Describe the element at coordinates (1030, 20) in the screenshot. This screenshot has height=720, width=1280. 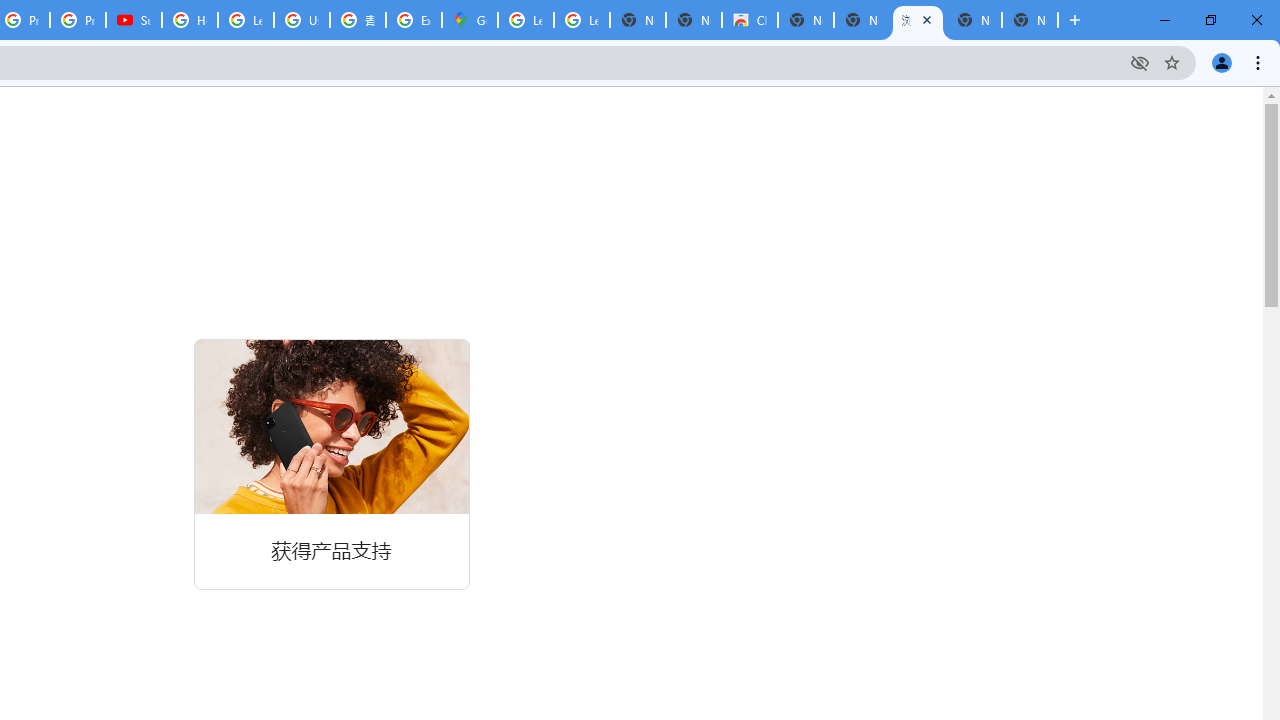
I see `New Tab` at that location.